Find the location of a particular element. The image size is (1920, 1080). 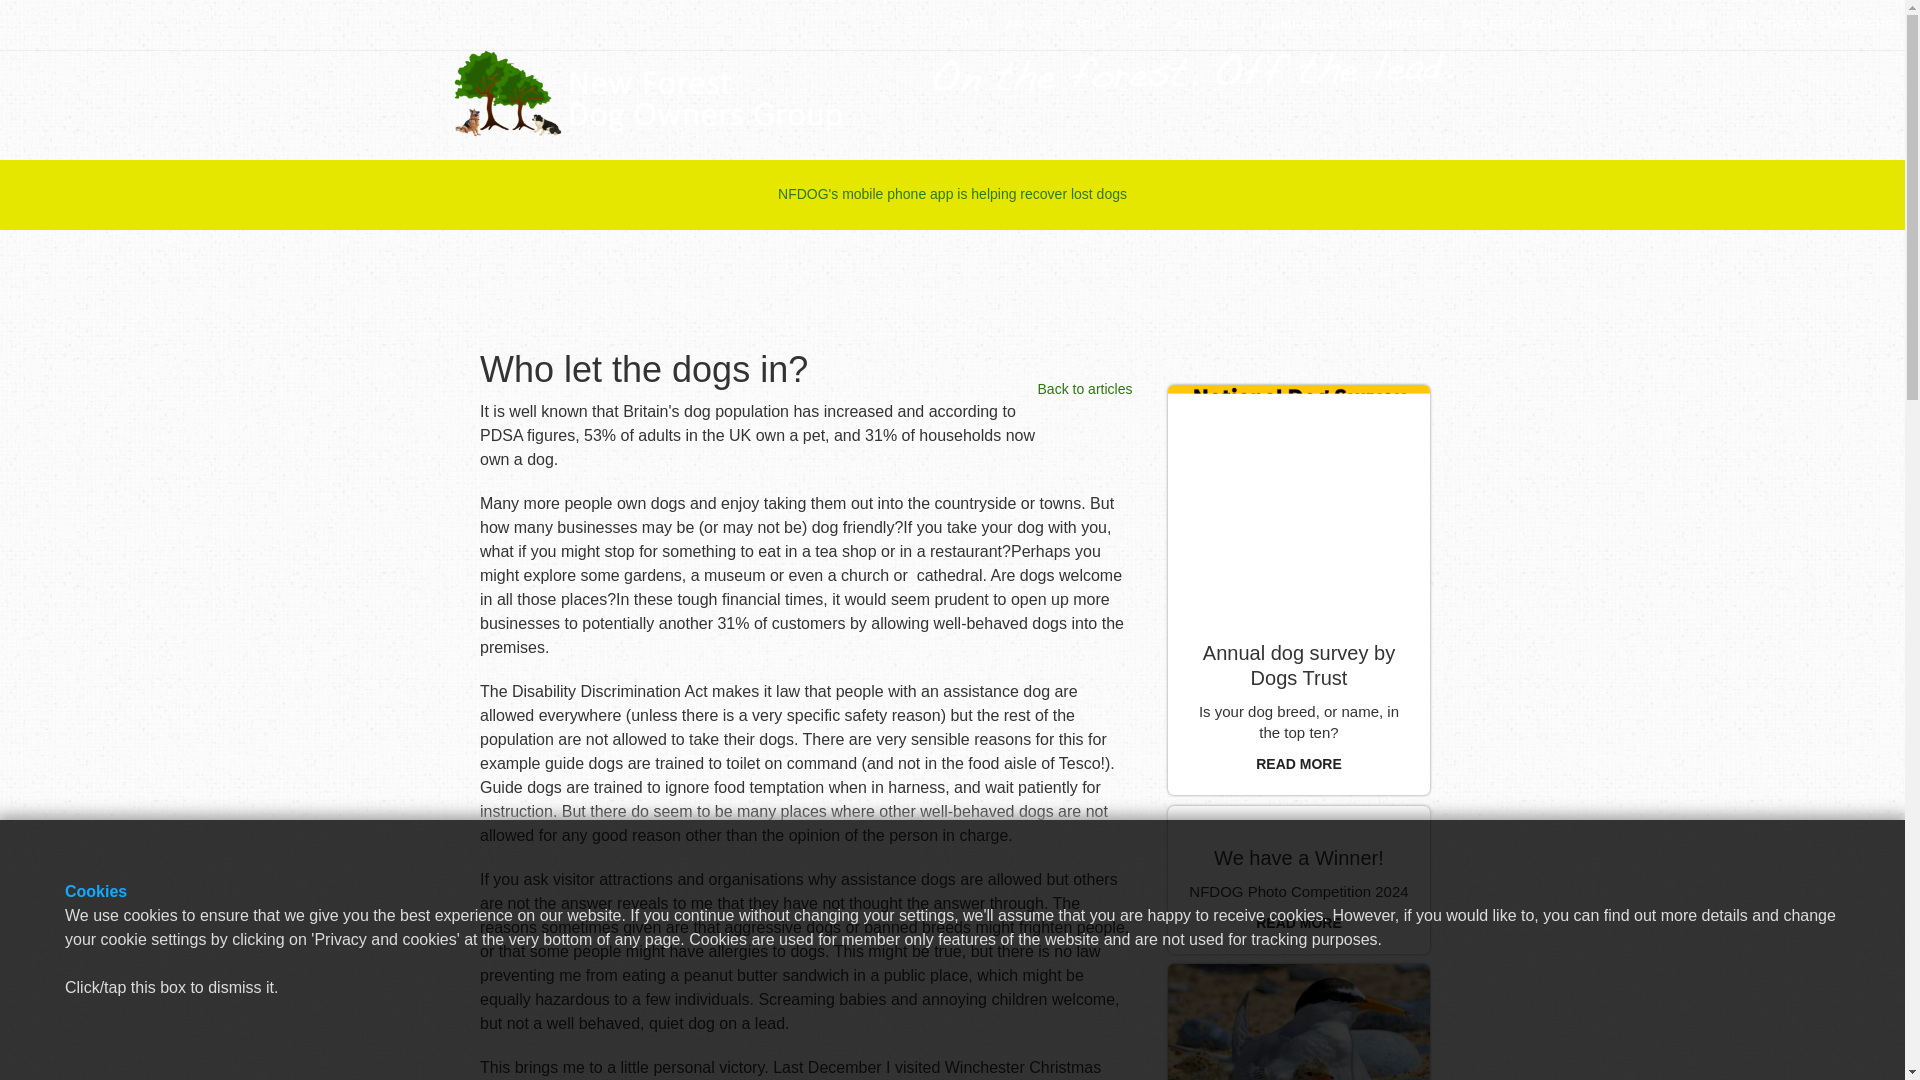

RESEARCH FUND is located at coordinates (1518, 24).